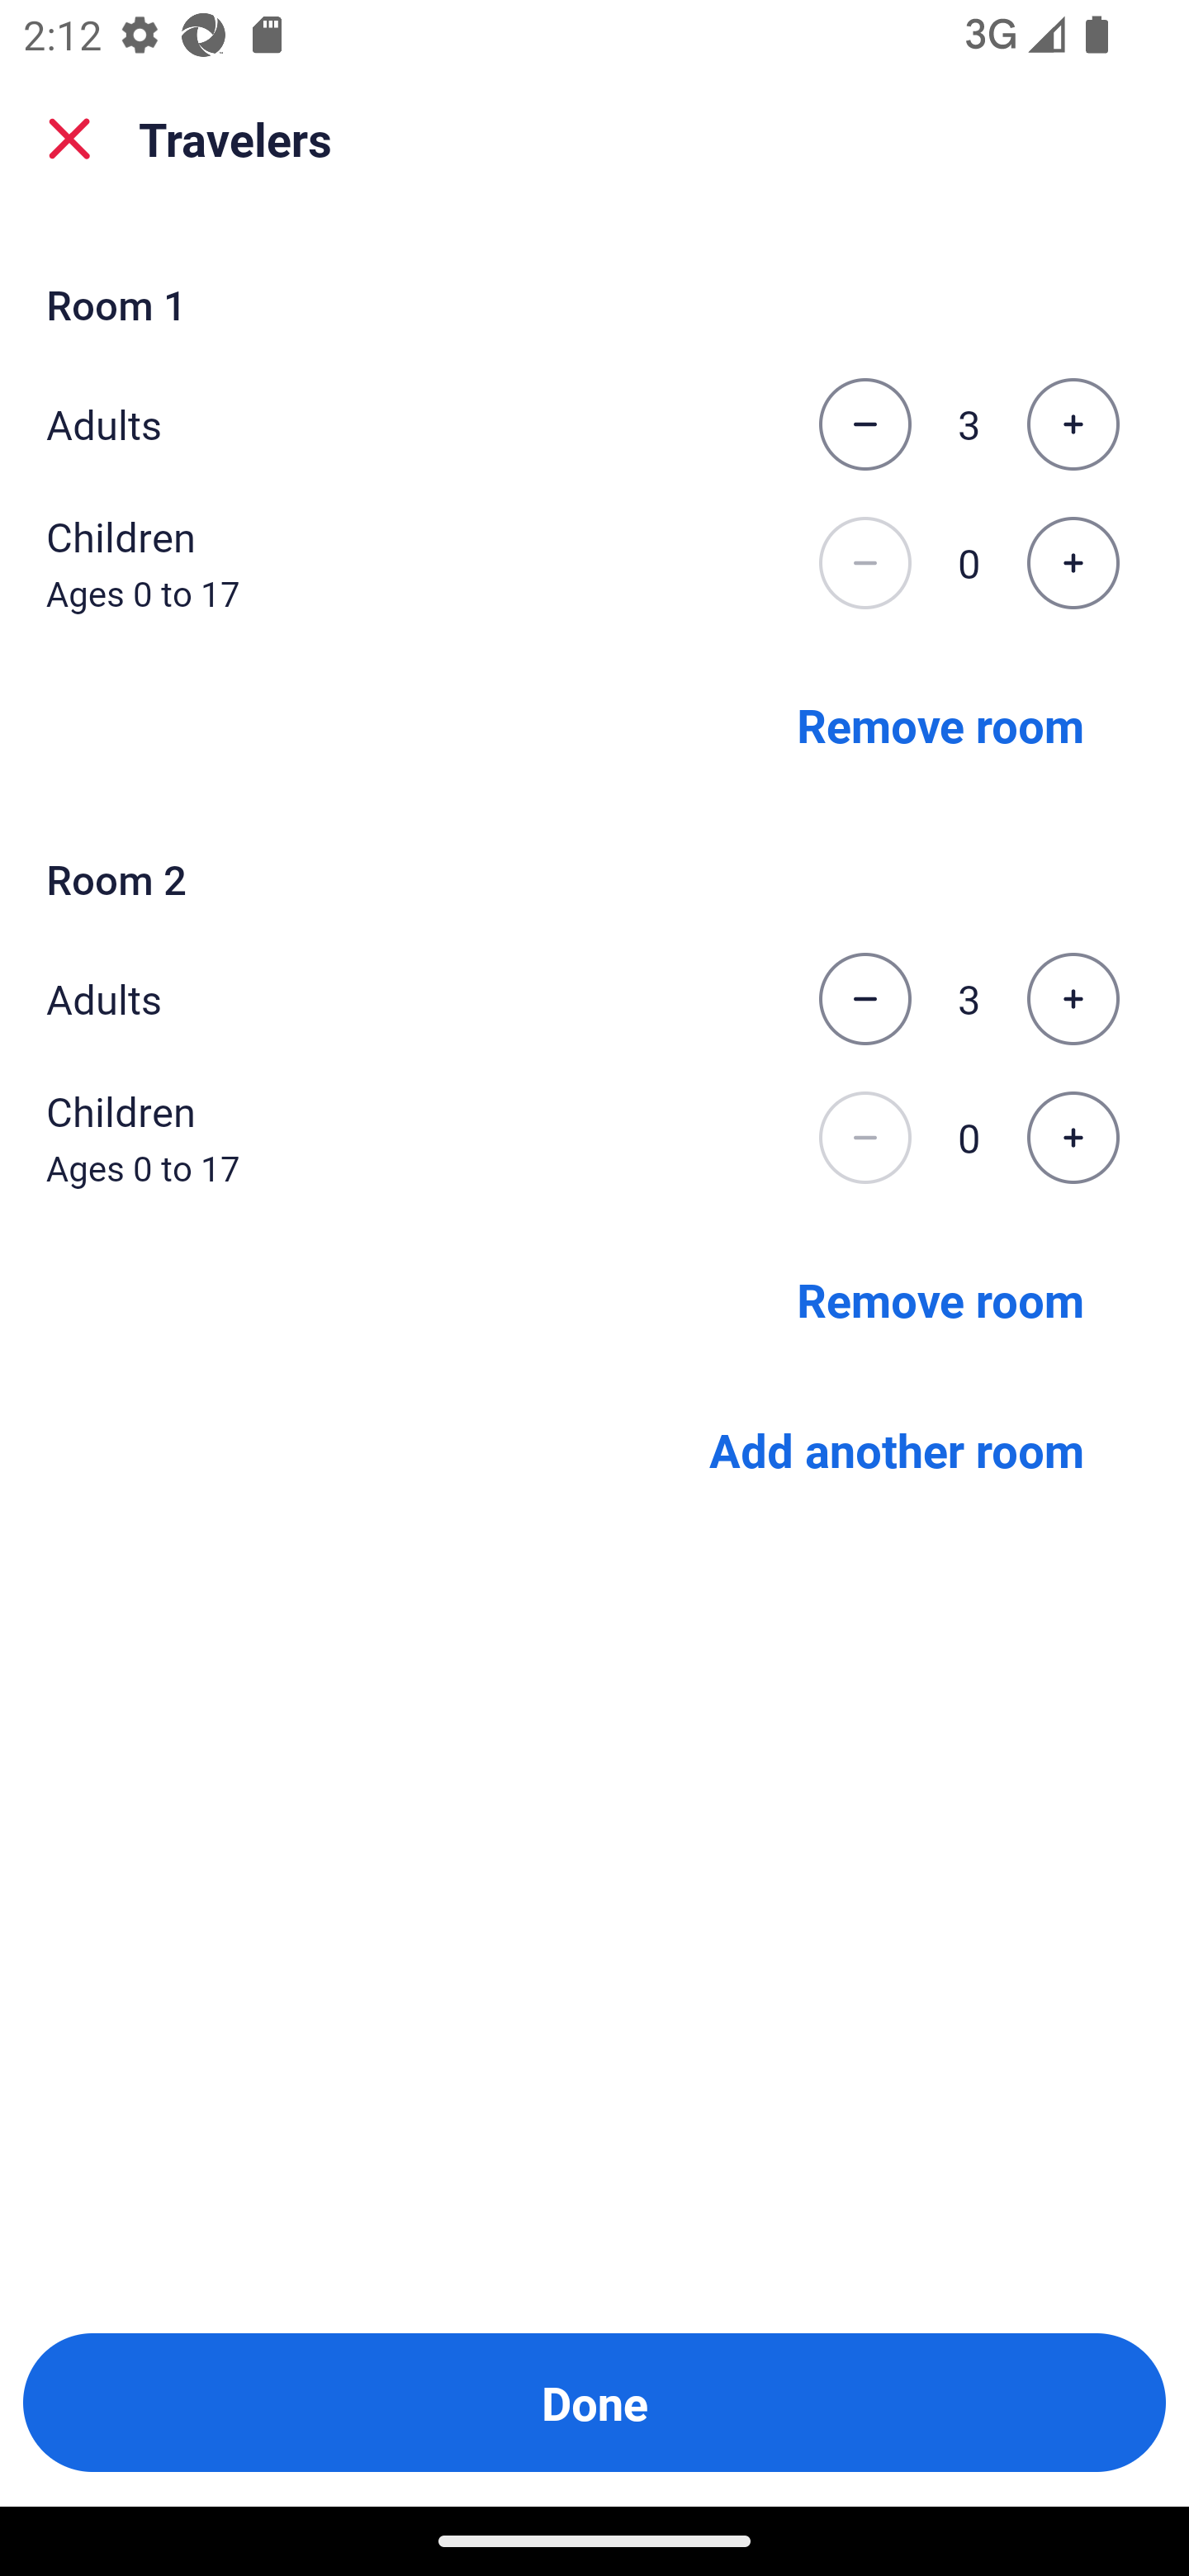 The height and width of the screenshot is (2576, 1189). Describe the element at coordinates (1073, 424) in the screenshot. I see `Increase the number of adults` at that location.